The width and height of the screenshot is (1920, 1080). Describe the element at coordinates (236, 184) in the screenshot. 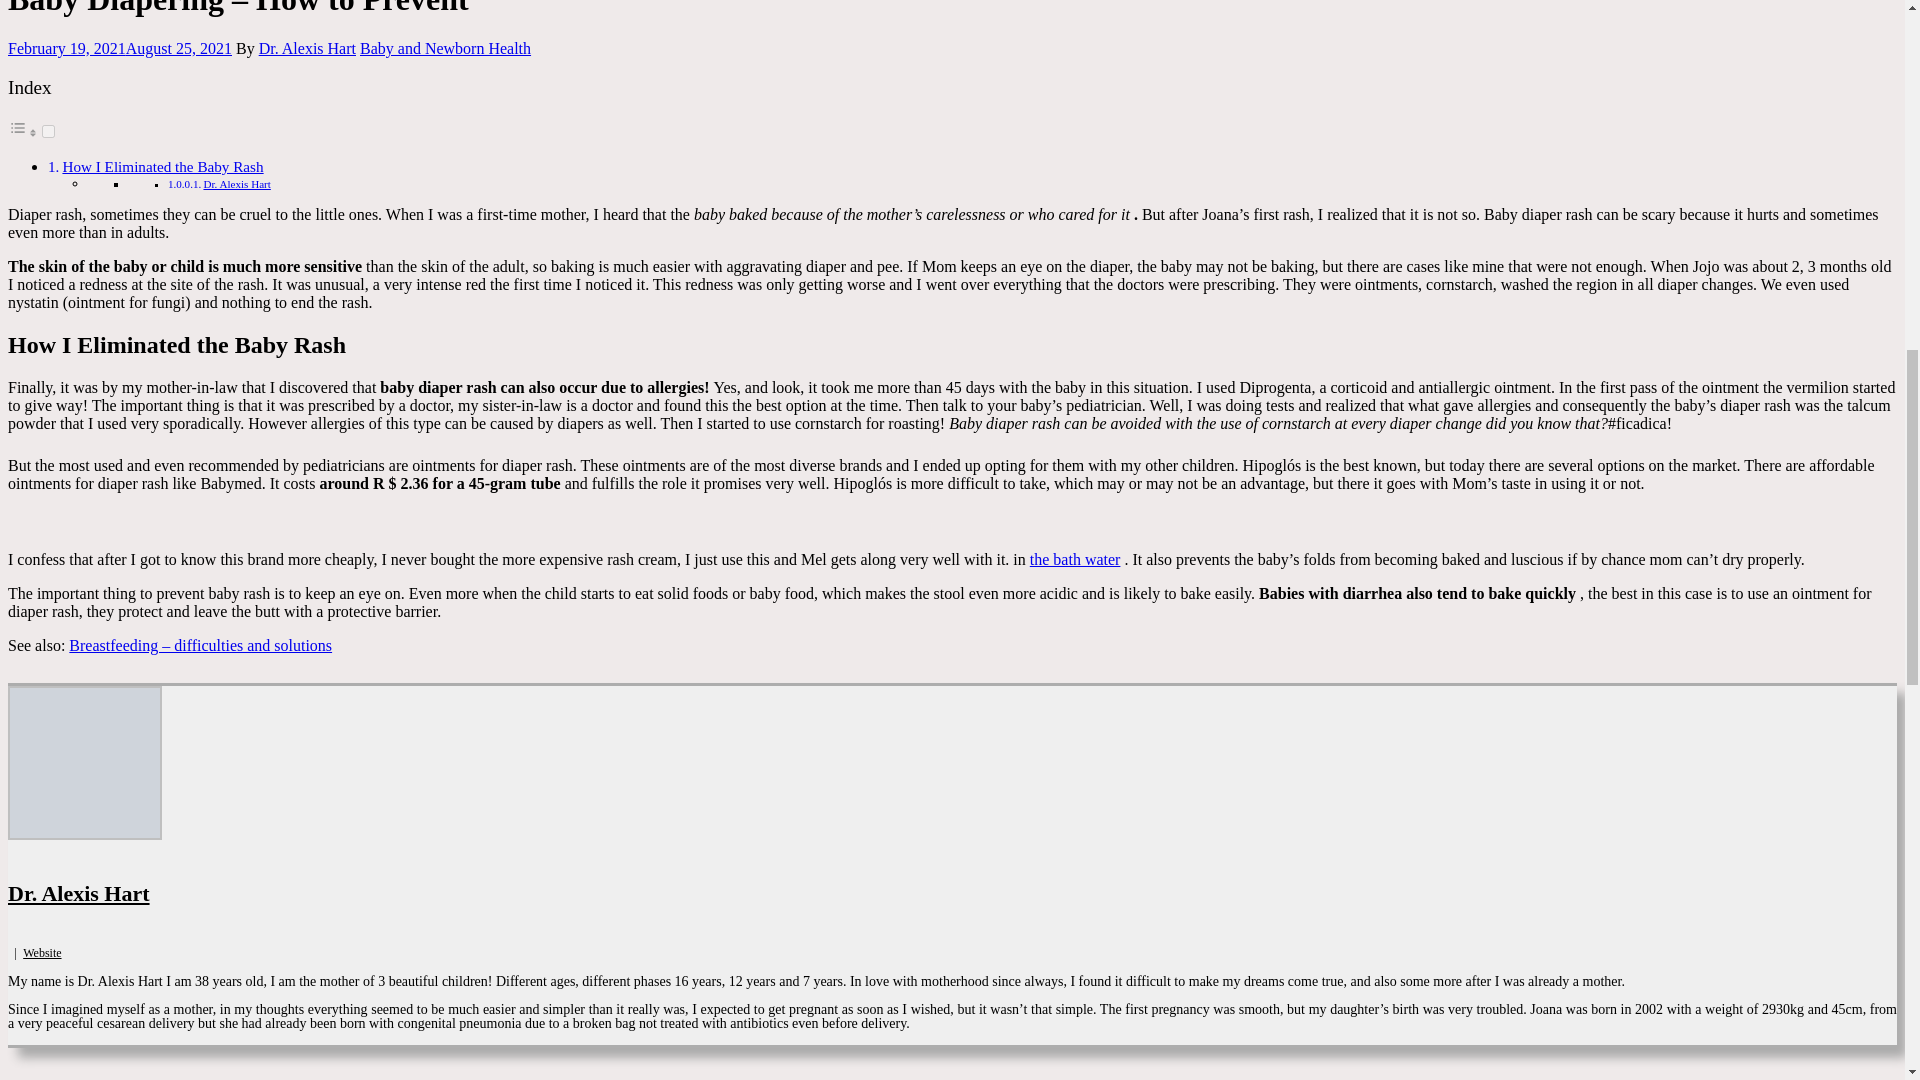

I see `Dr. Alexis Hart` at that location.